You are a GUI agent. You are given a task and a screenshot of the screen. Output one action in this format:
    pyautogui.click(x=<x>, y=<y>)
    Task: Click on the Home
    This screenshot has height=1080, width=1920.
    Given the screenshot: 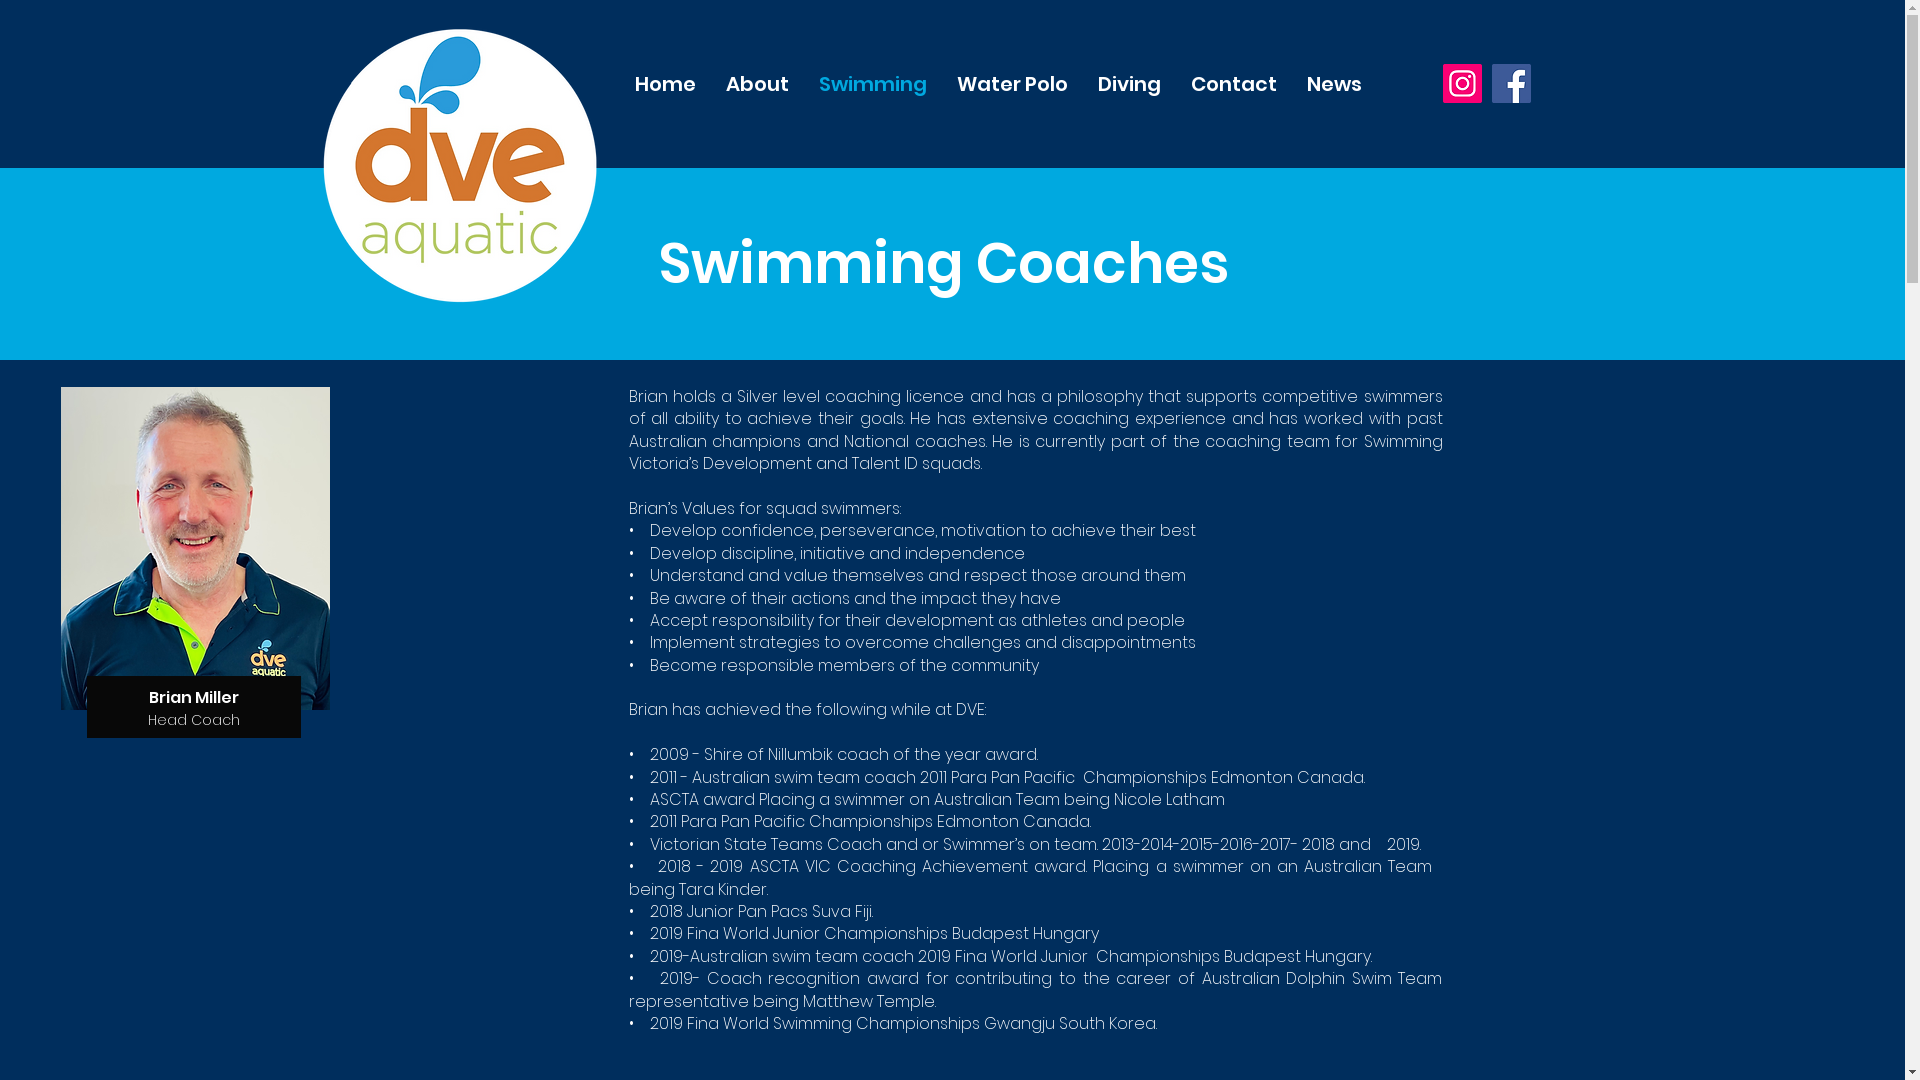 What is the action you would take?
    pyautogui.click(x=666, y=84)
    